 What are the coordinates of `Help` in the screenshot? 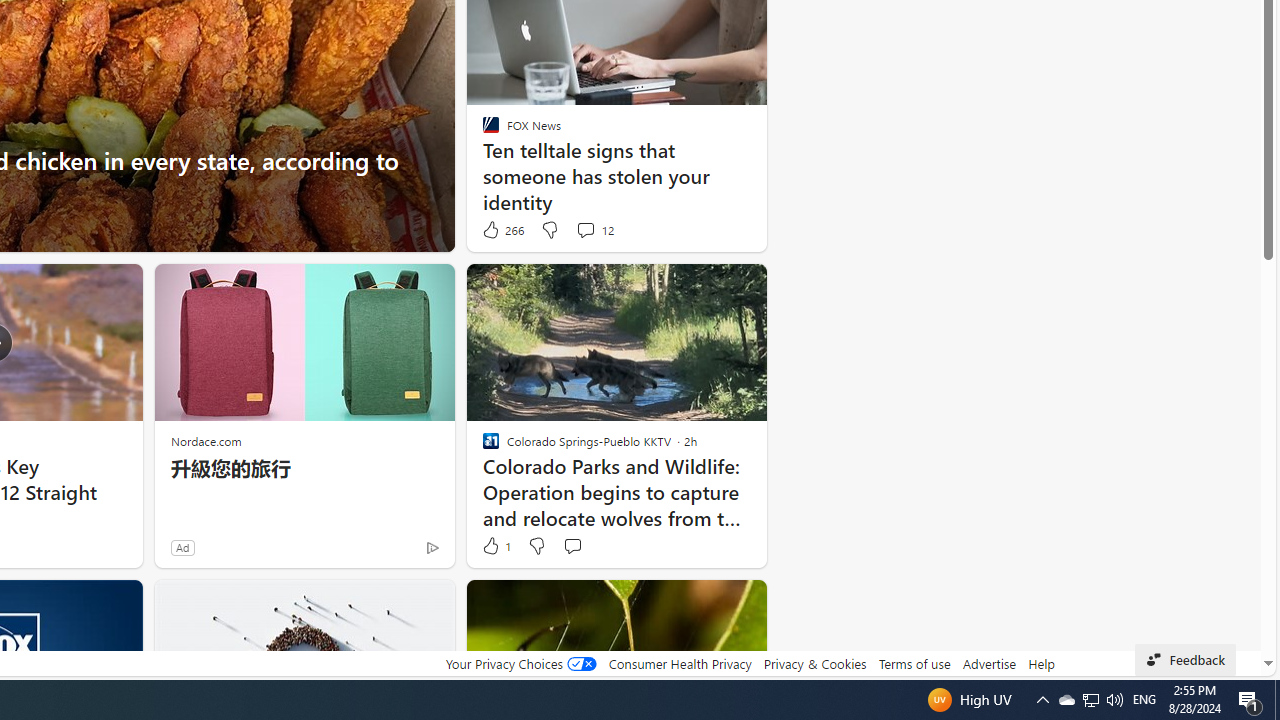 It's located at (1040, 663).